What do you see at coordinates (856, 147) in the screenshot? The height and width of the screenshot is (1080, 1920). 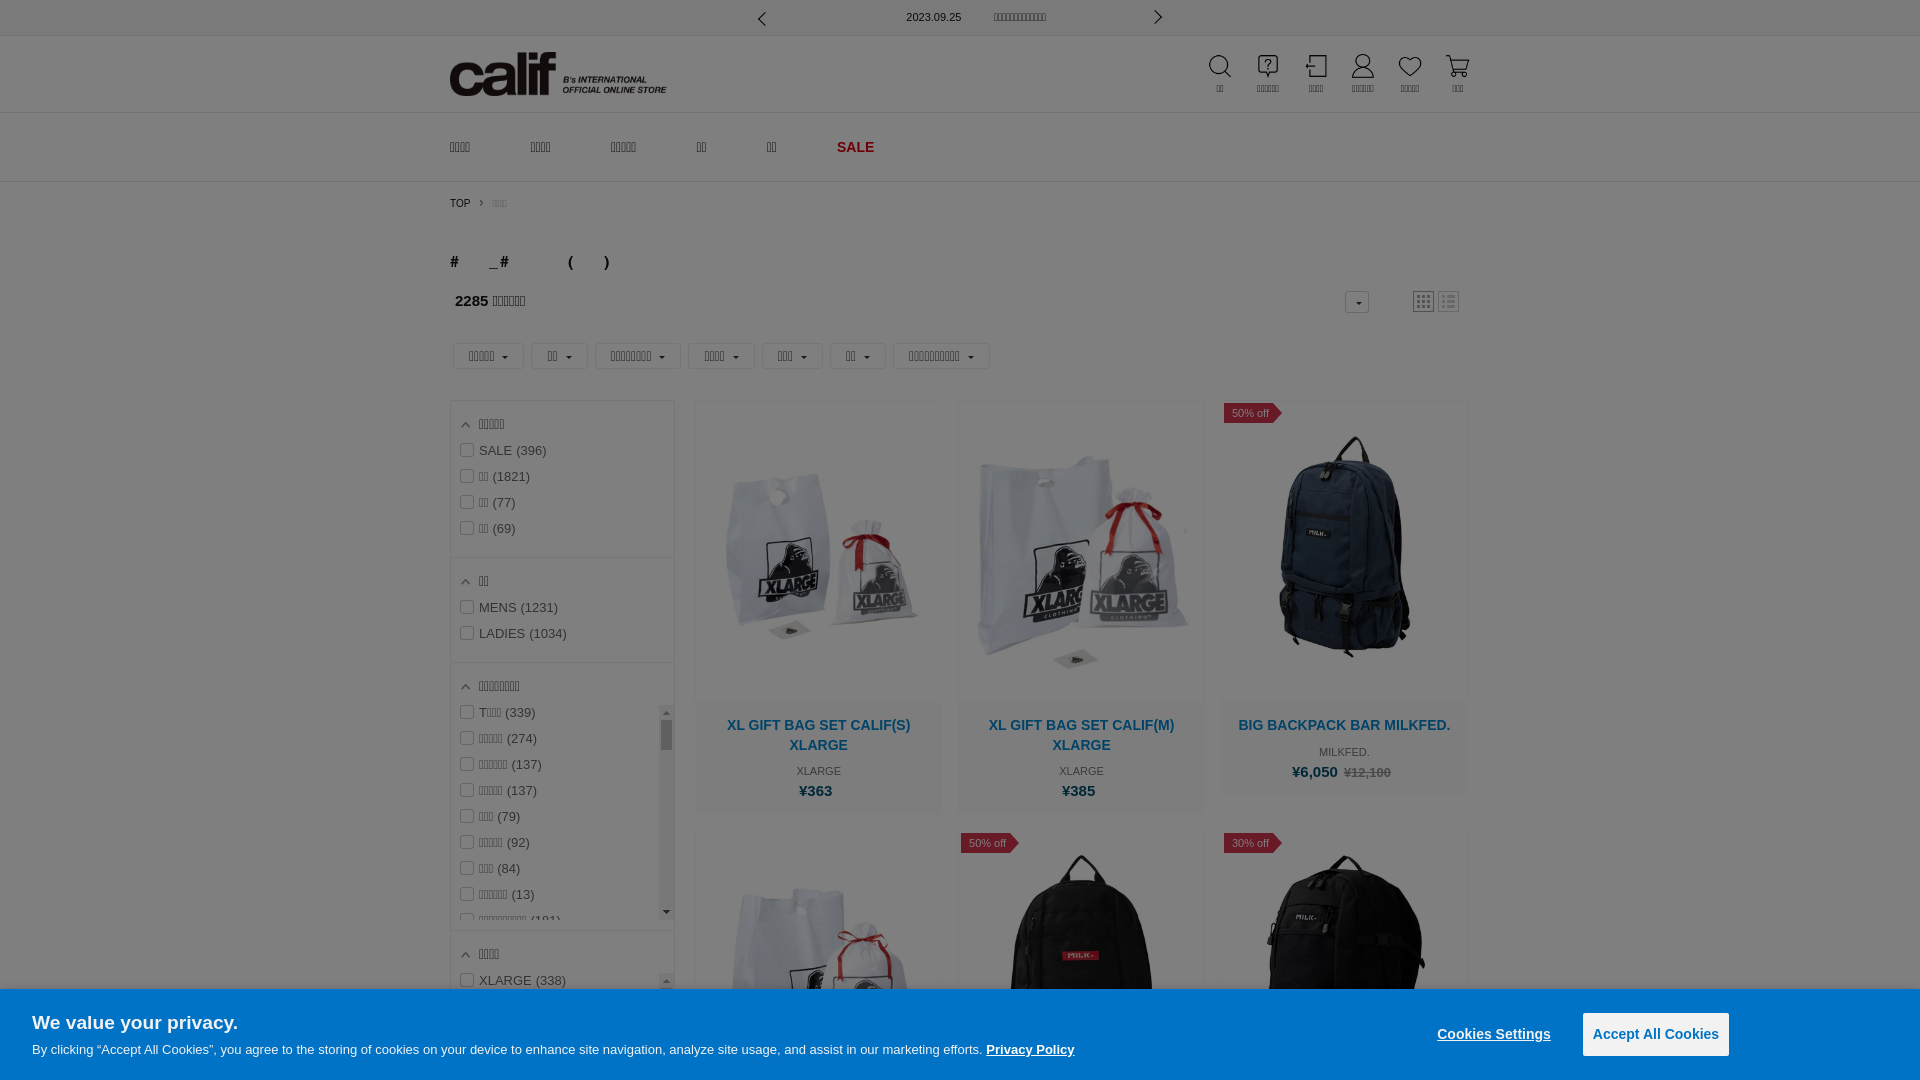 I see `SALE` at bounding box center [856, 147].